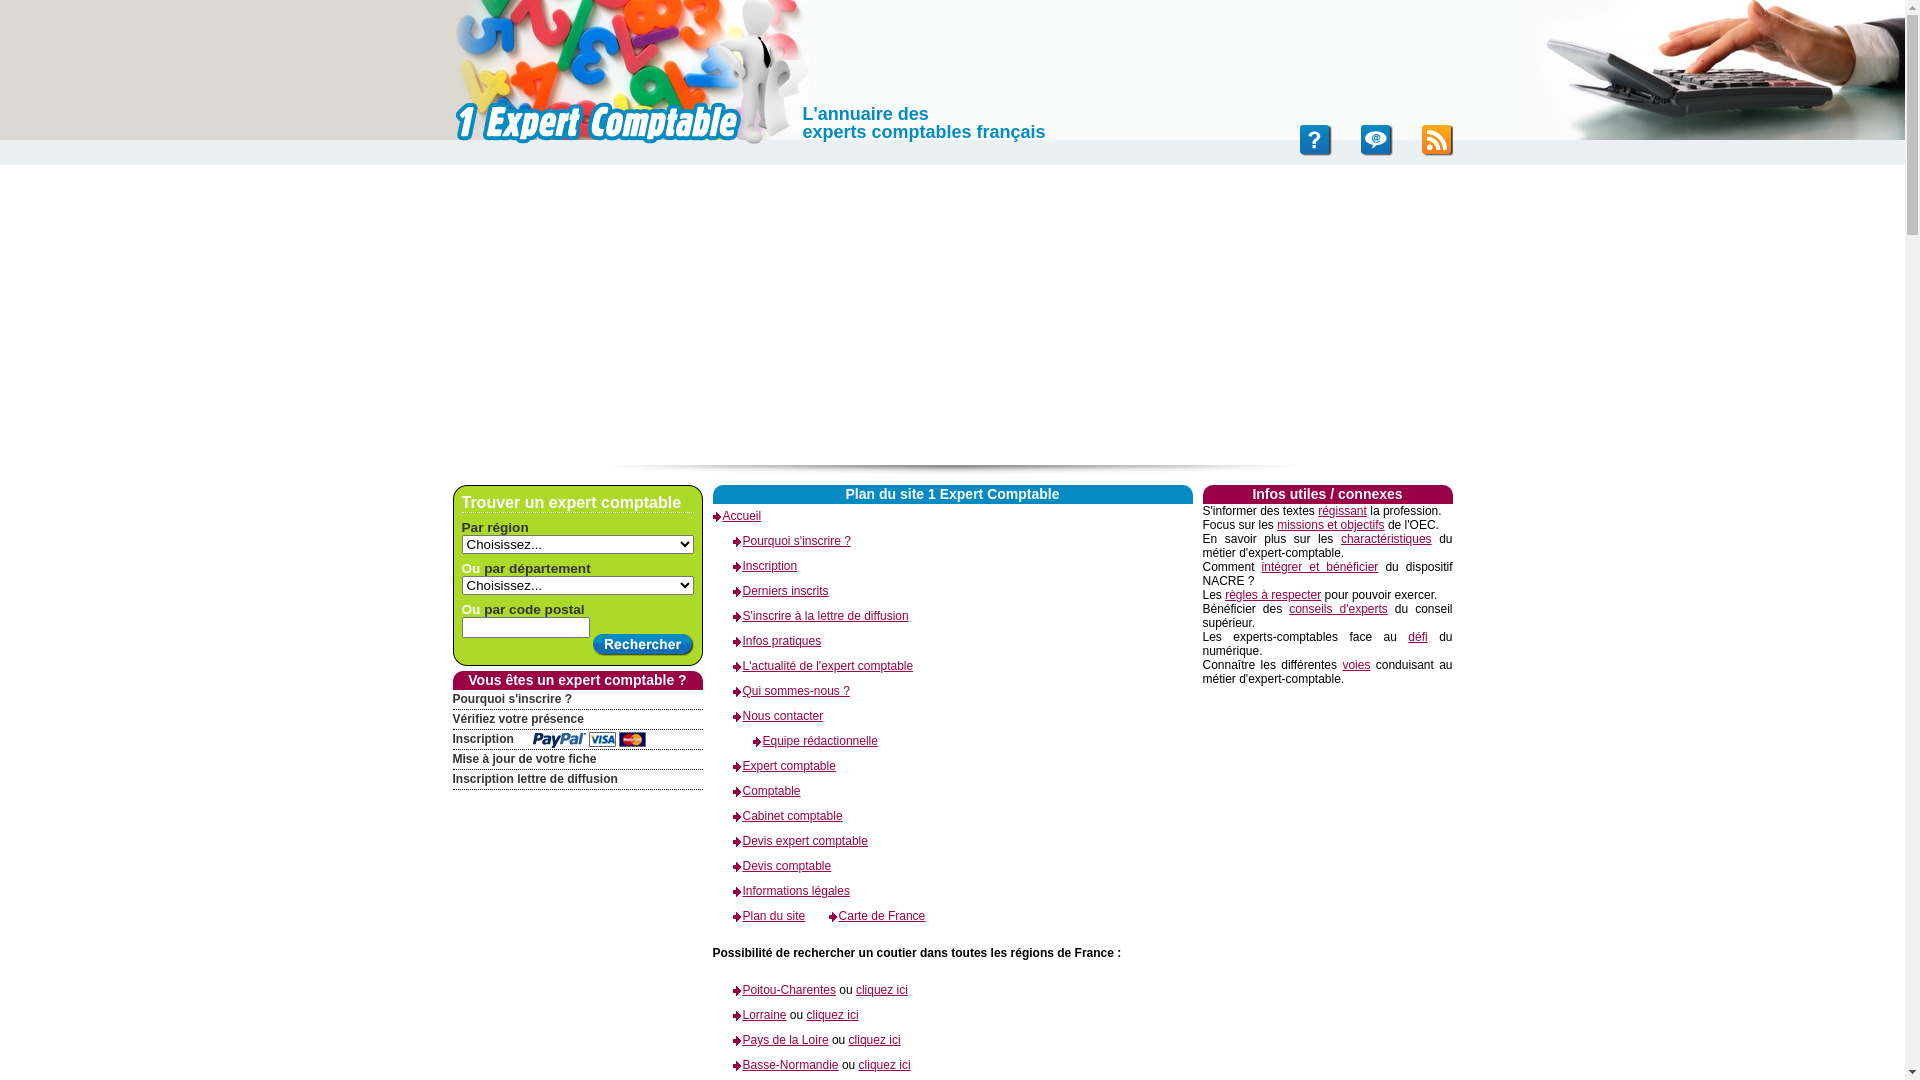  I want to click on Carte de France, so click(868, 916).